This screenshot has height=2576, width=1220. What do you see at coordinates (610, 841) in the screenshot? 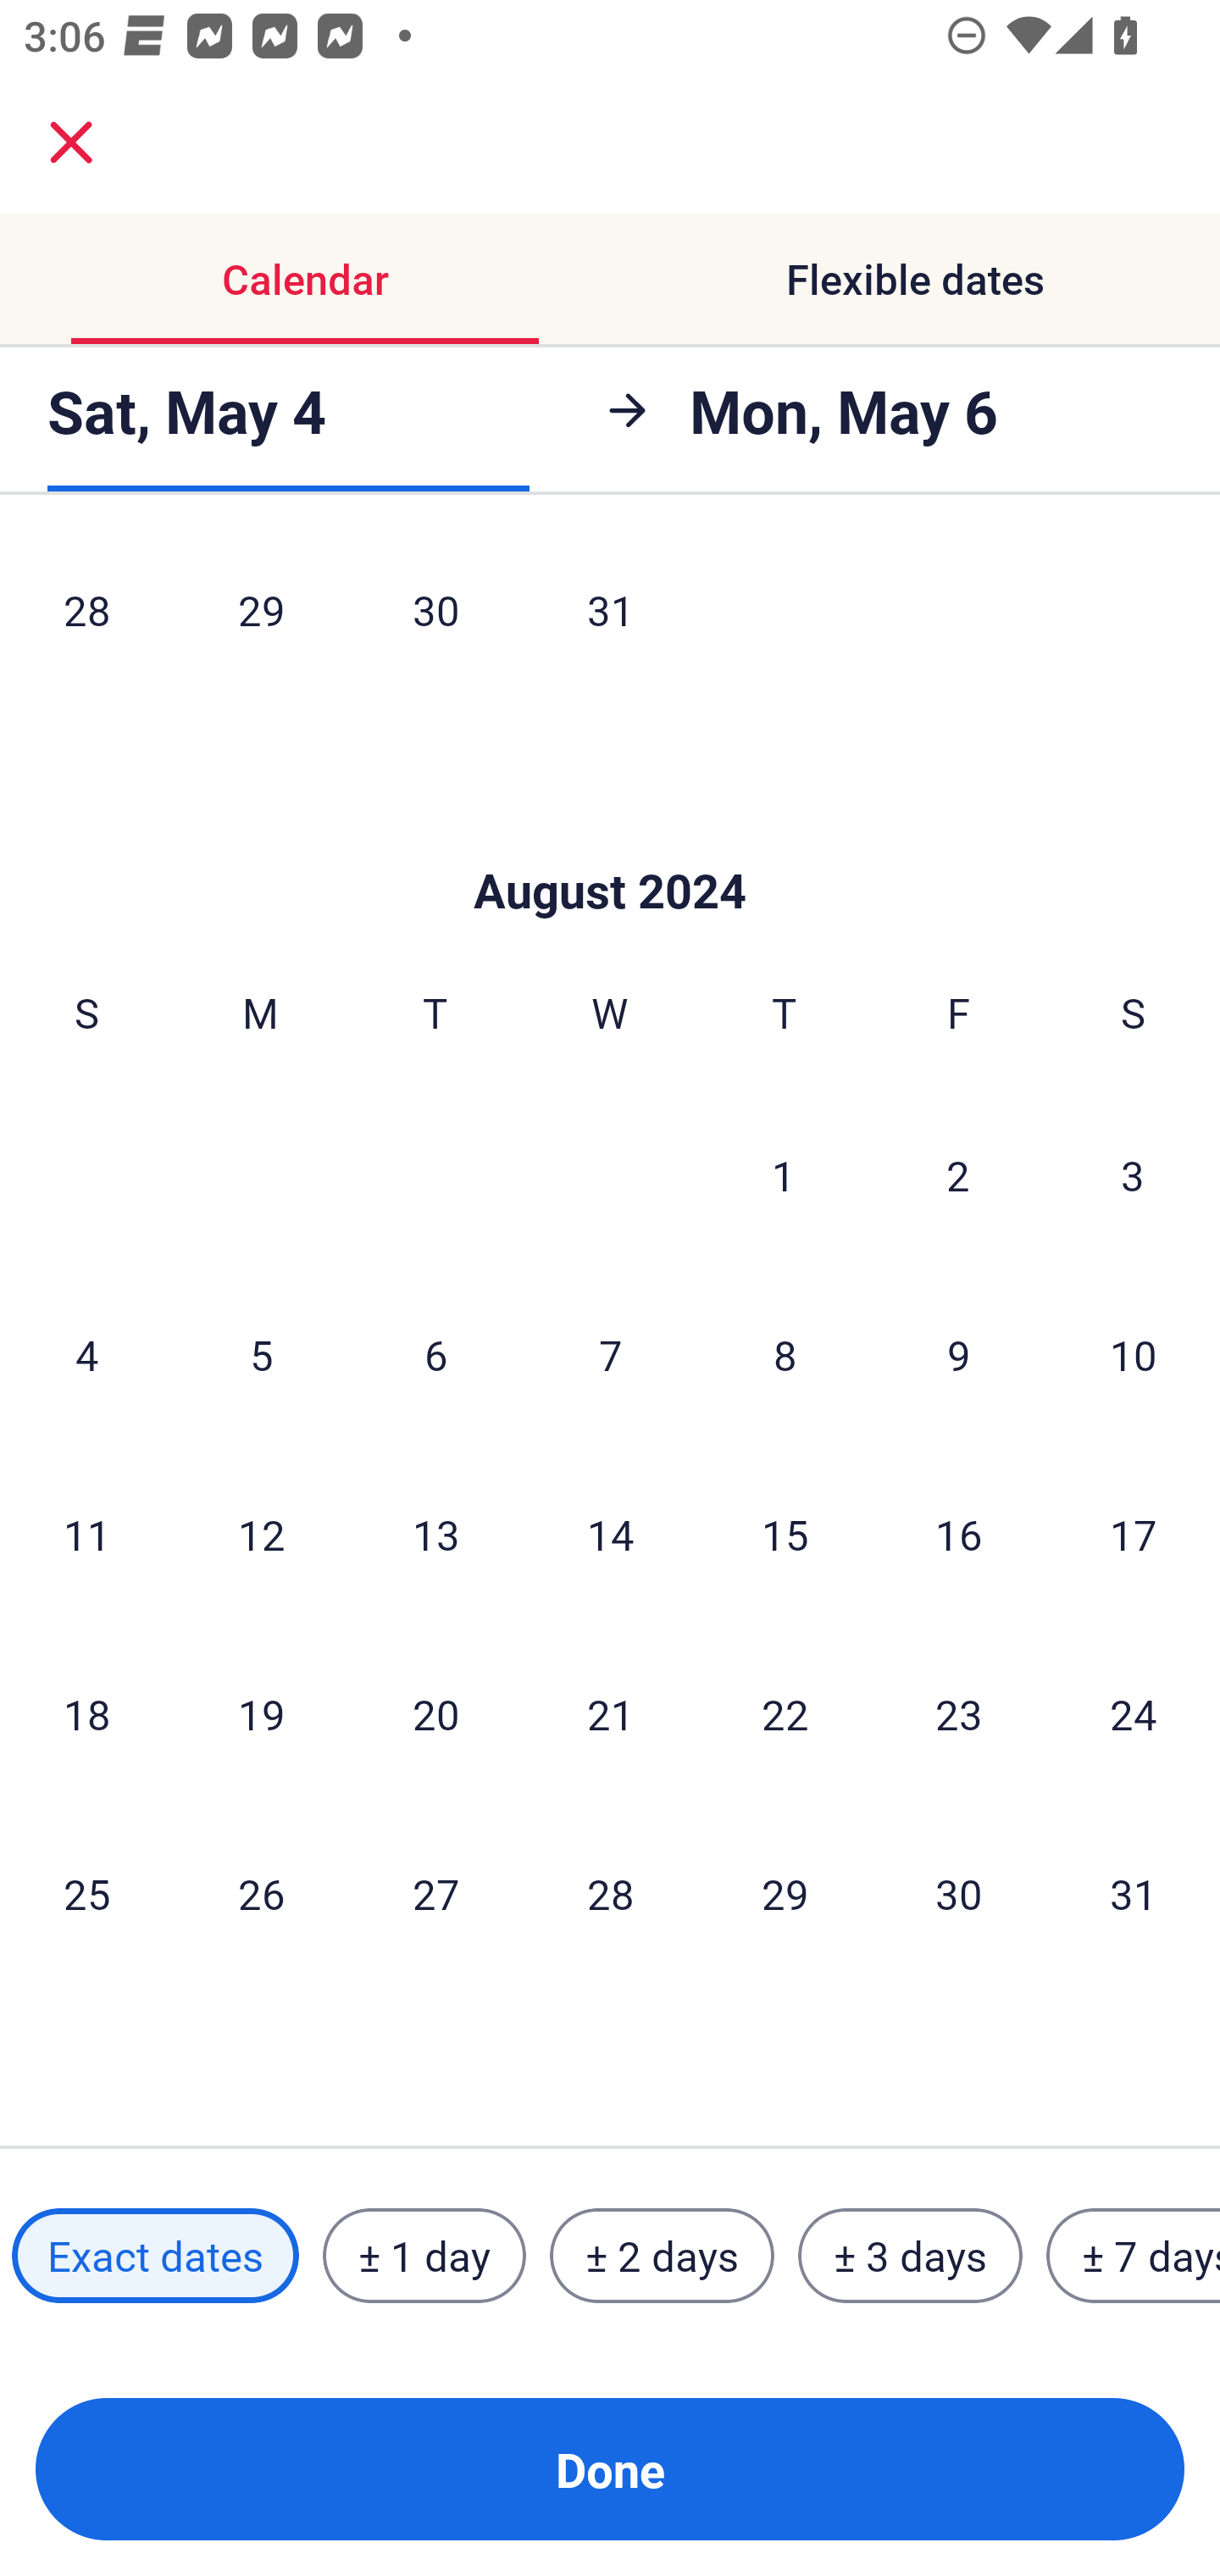
I see `Skip to Done` at bounding box center [610, 841].